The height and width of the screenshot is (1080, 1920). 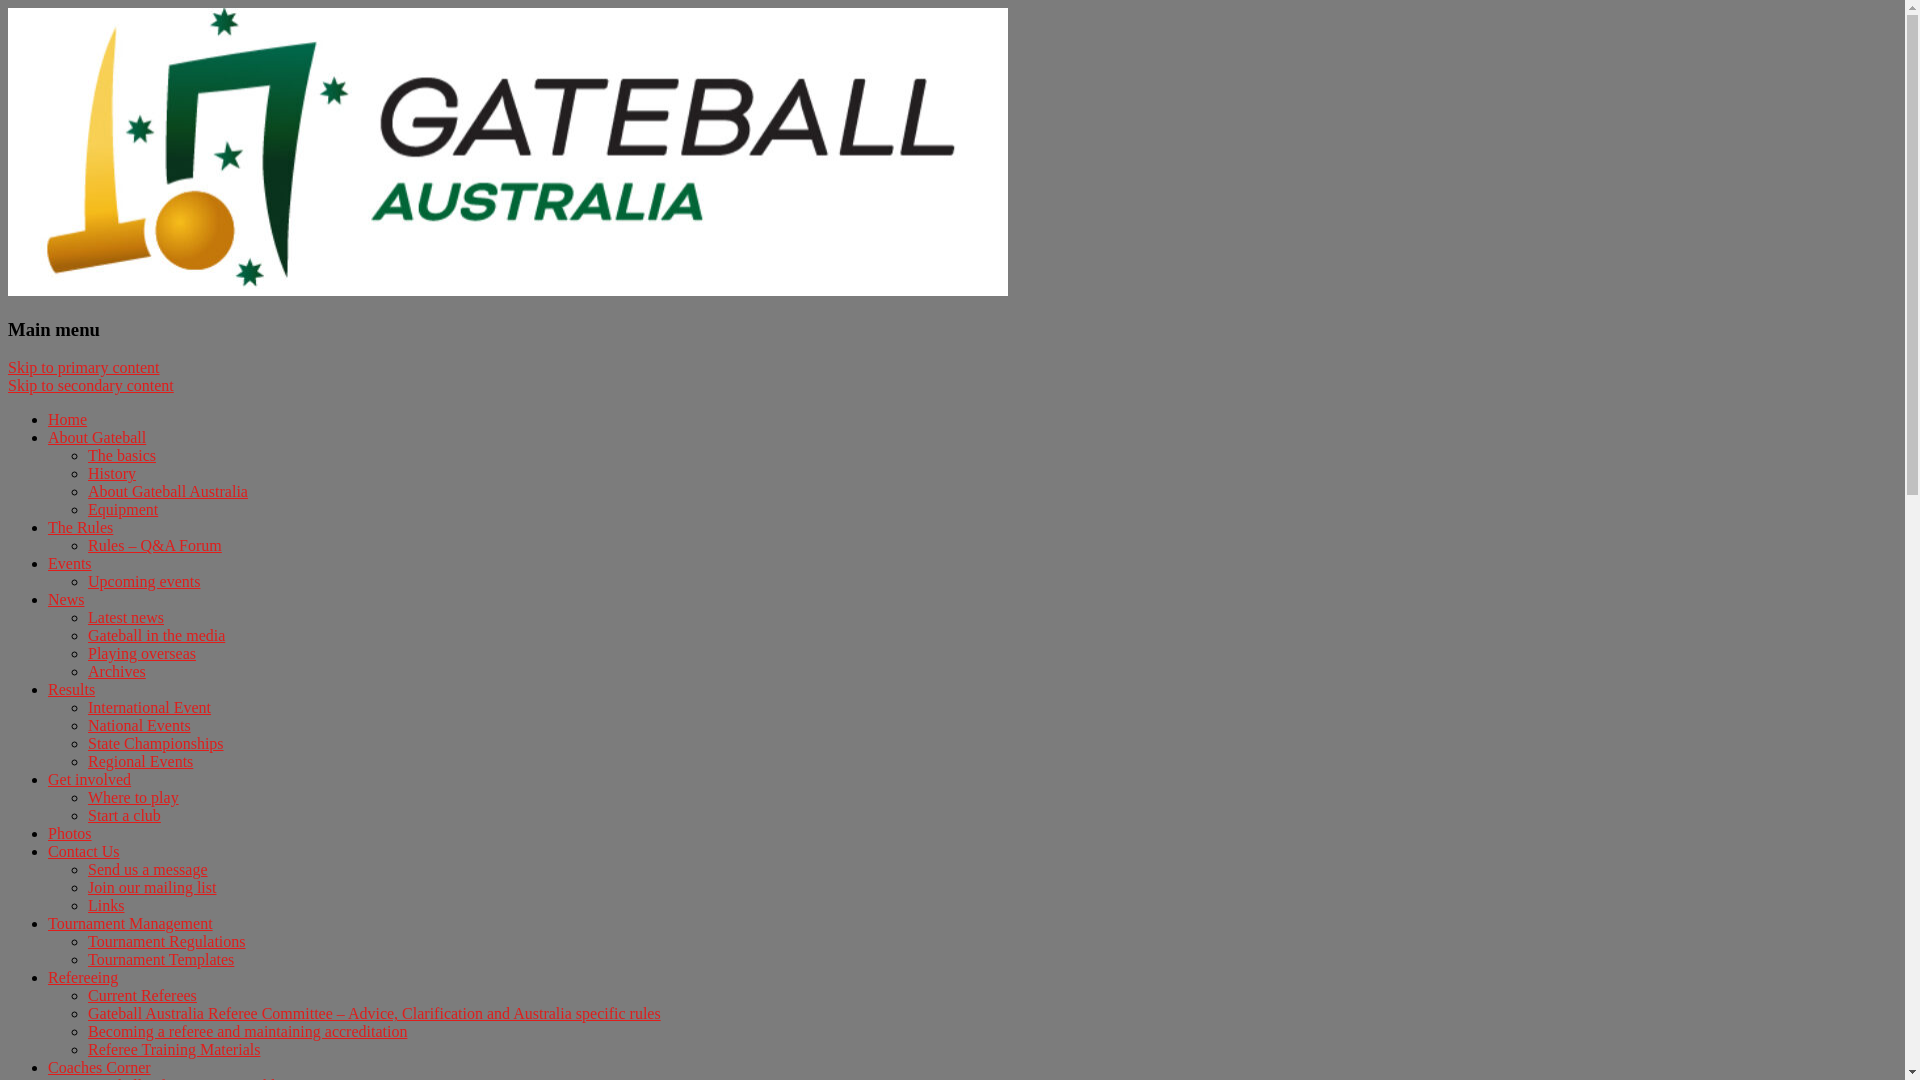 What do you see at coordinates (100, 1068) in the screenshot?
I see `Coaches Corner` at bounding box center [100, 1068].